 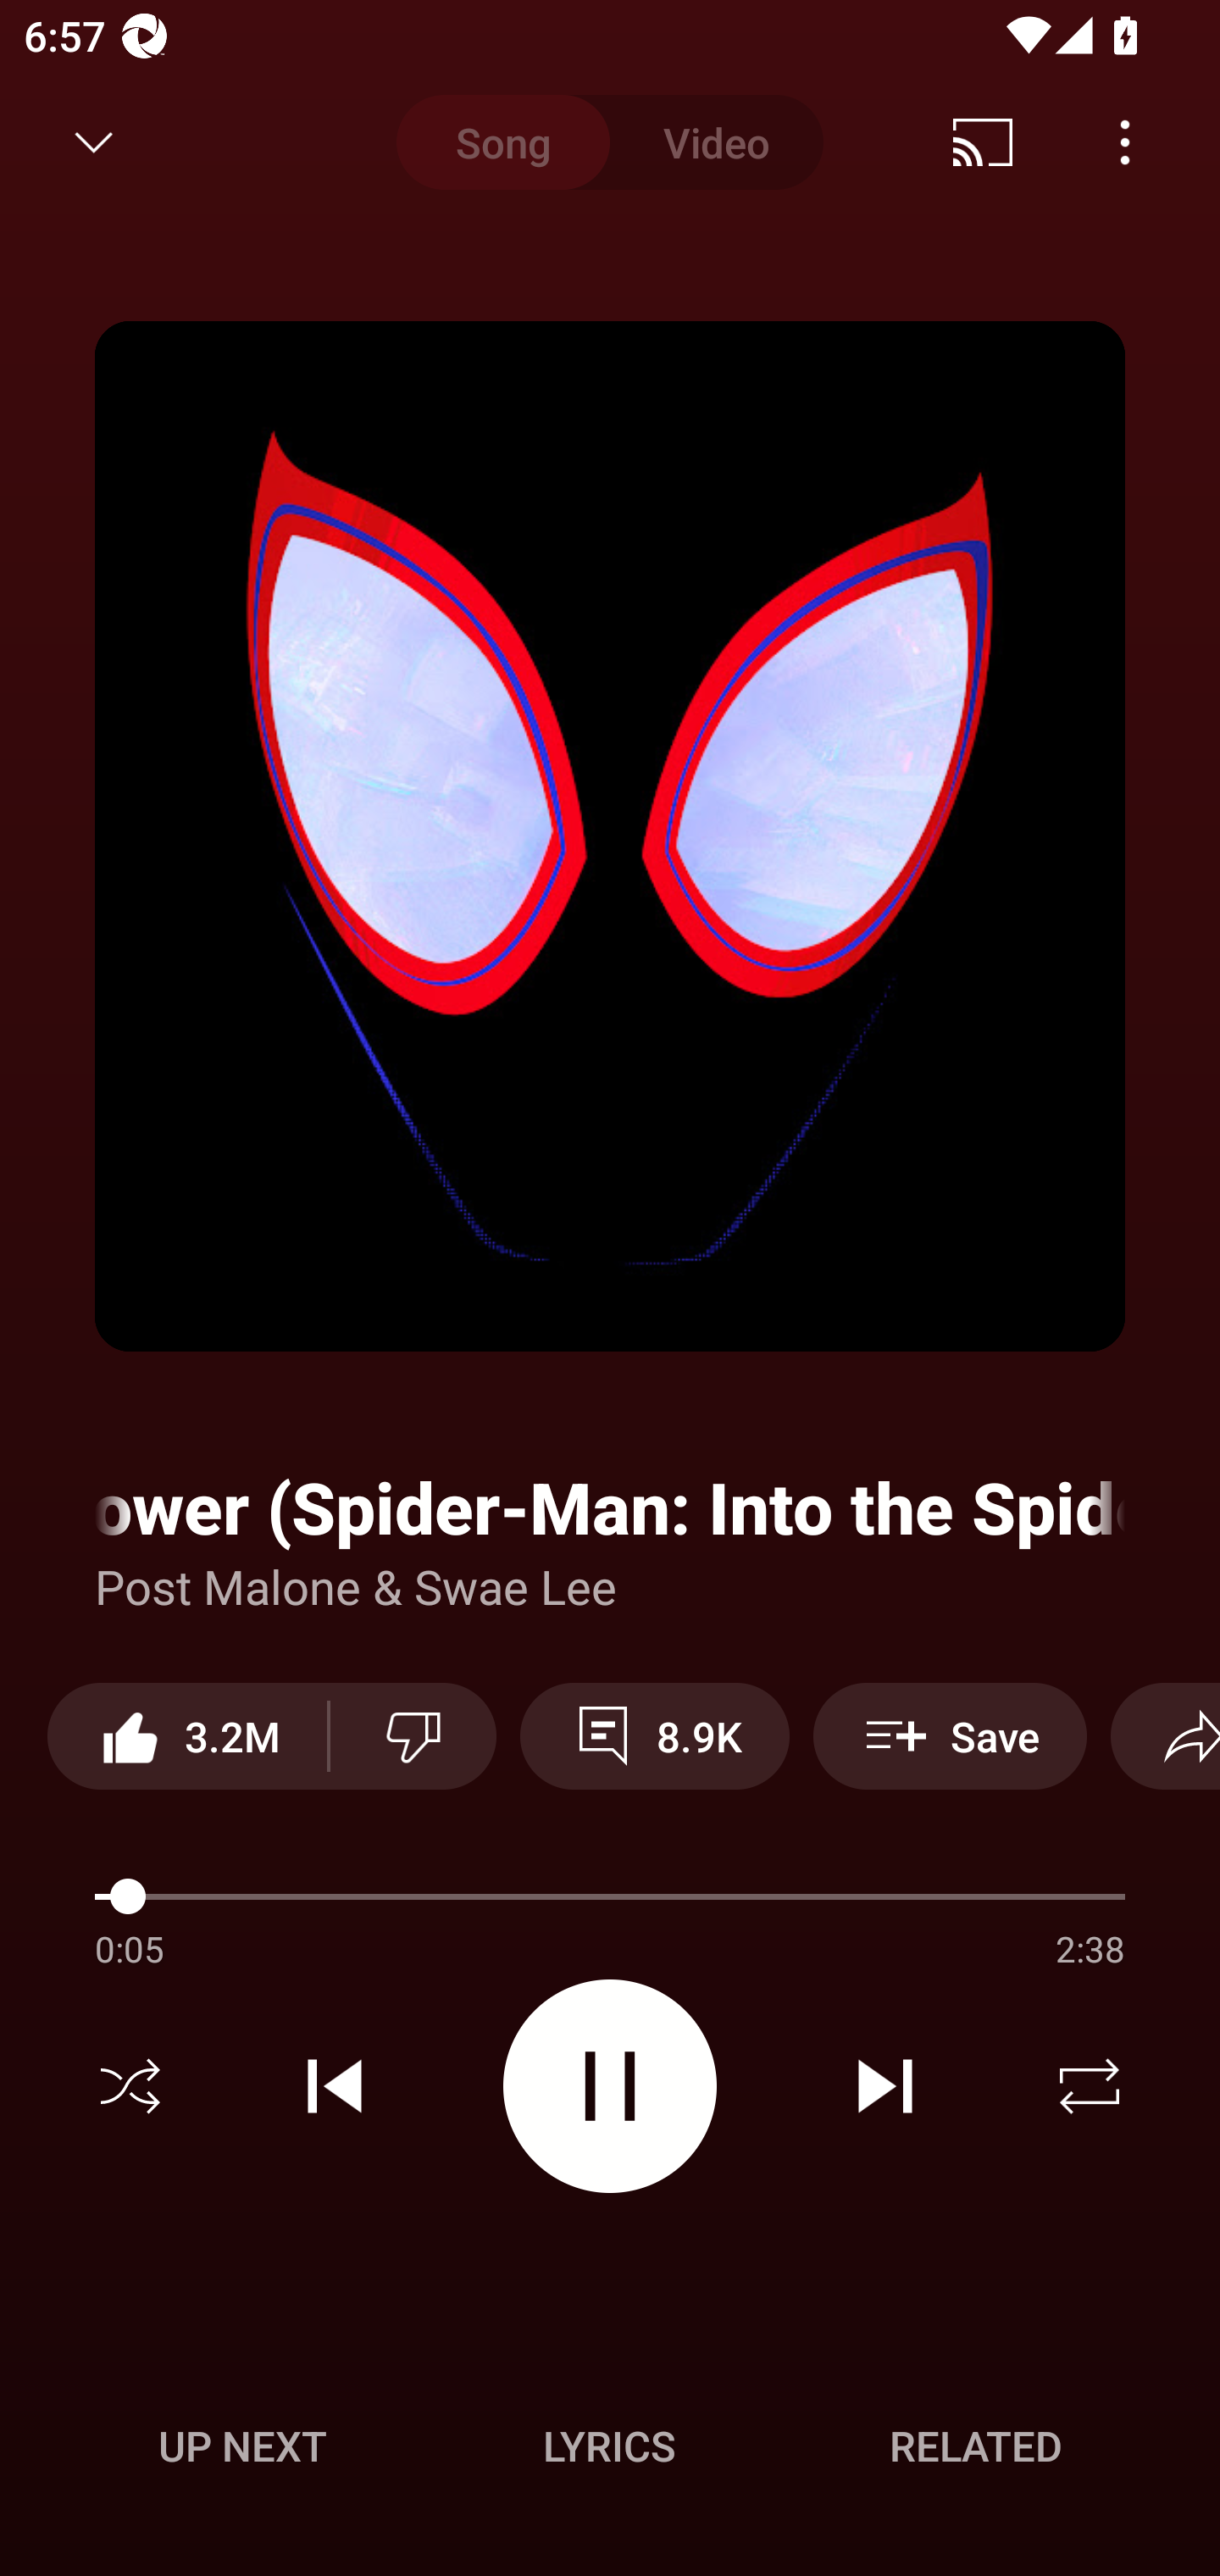 What do you see at coordinates (413, 1735) in the screenshot?
I see `Dislike` at bounding box center [413, 1735].